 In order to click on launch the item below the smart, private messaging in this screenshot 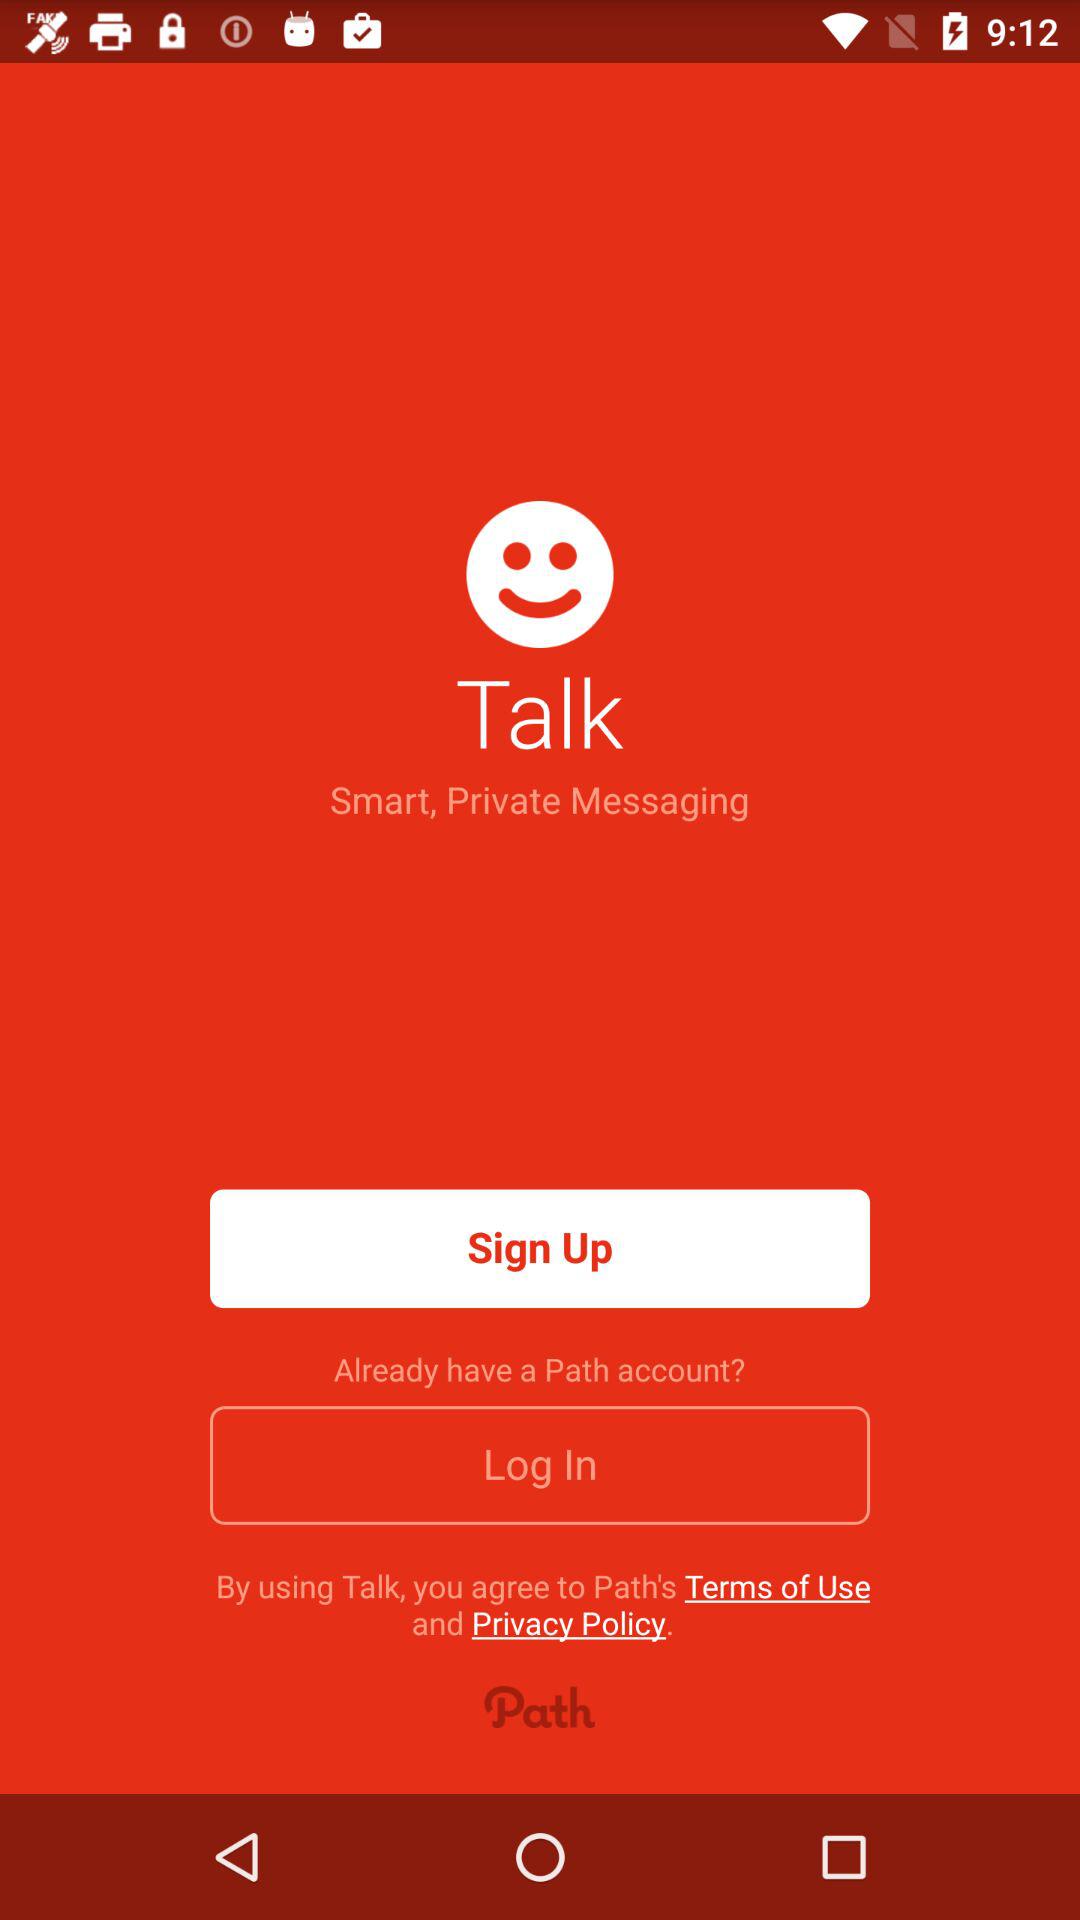, I will do `click(540, 1248)`.